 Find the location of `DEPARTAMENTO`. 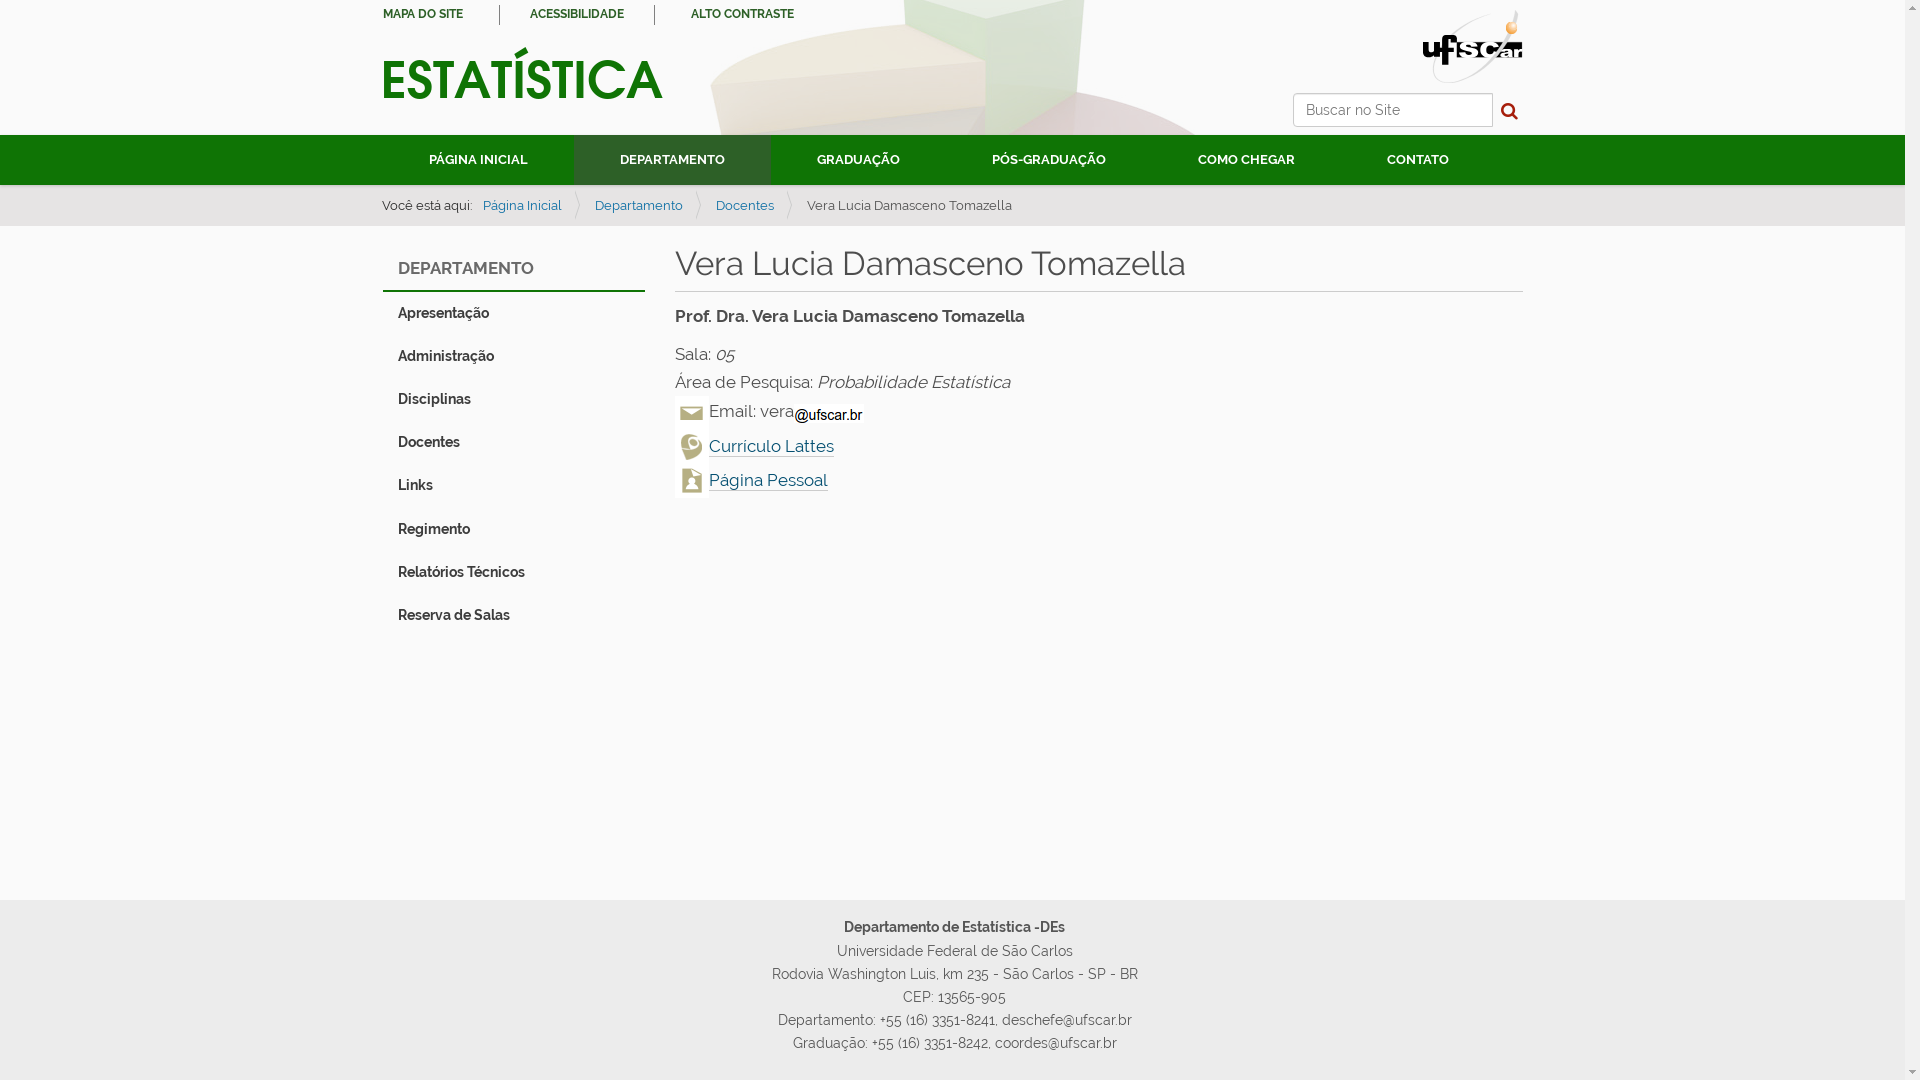

DEPARTAMENTO is located at coordinates (672, 160).